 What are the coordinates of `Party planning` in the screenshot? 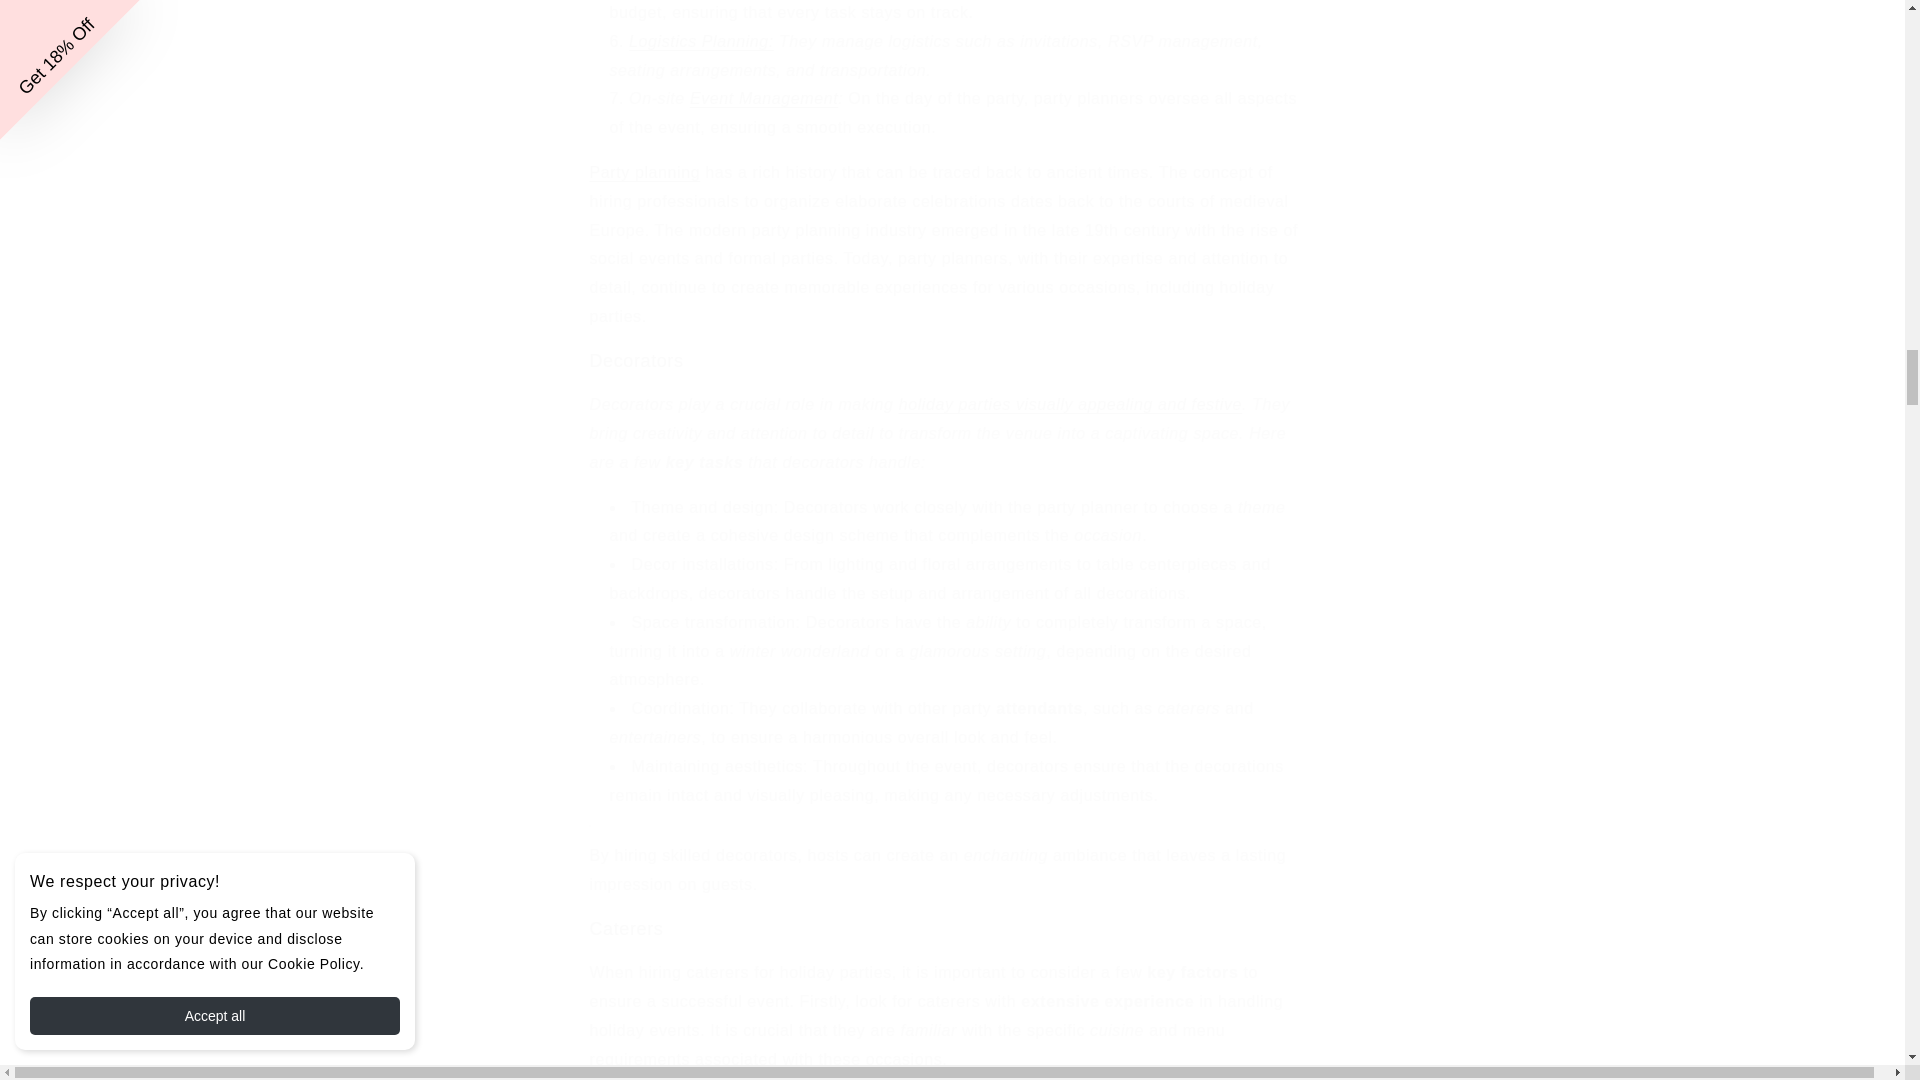 It's located at (644, 172).